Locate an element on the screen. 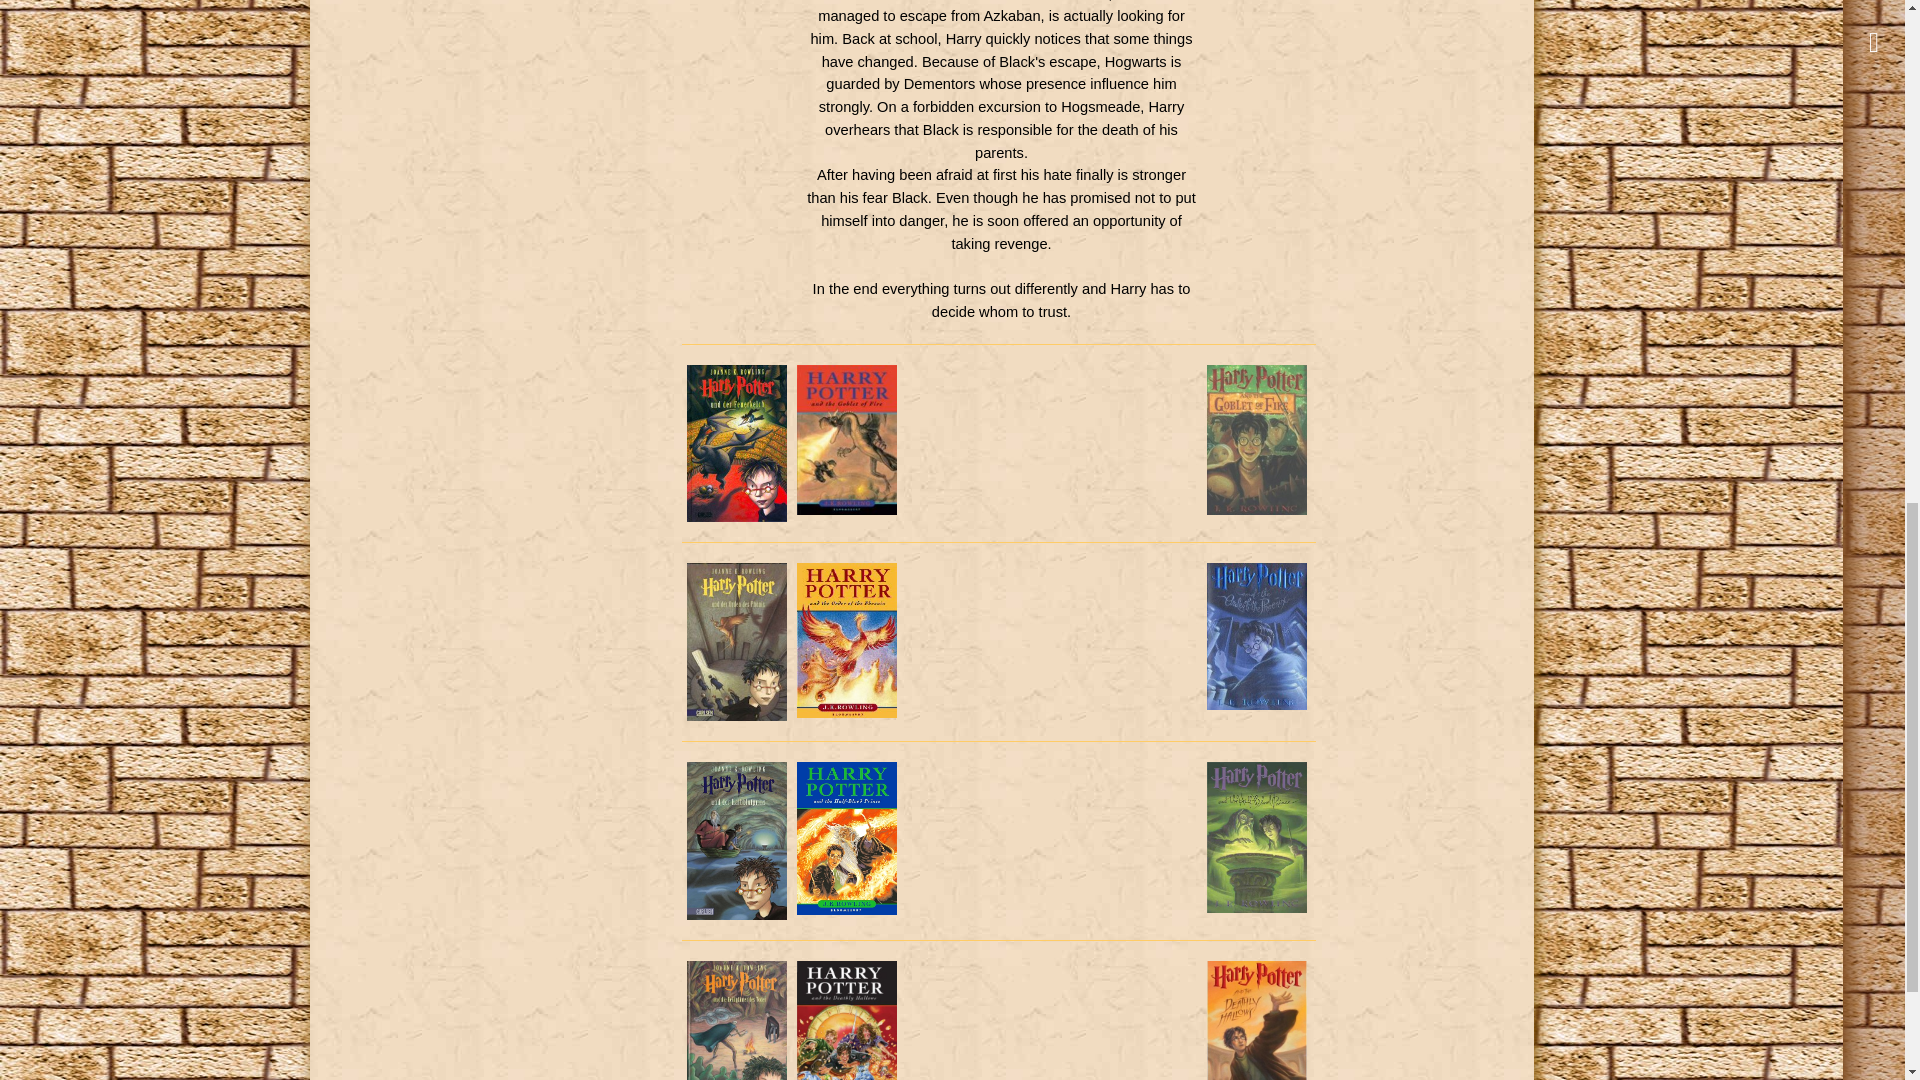  Harry Potter Buch 5 - englisch is located at coordinates (846, 640).